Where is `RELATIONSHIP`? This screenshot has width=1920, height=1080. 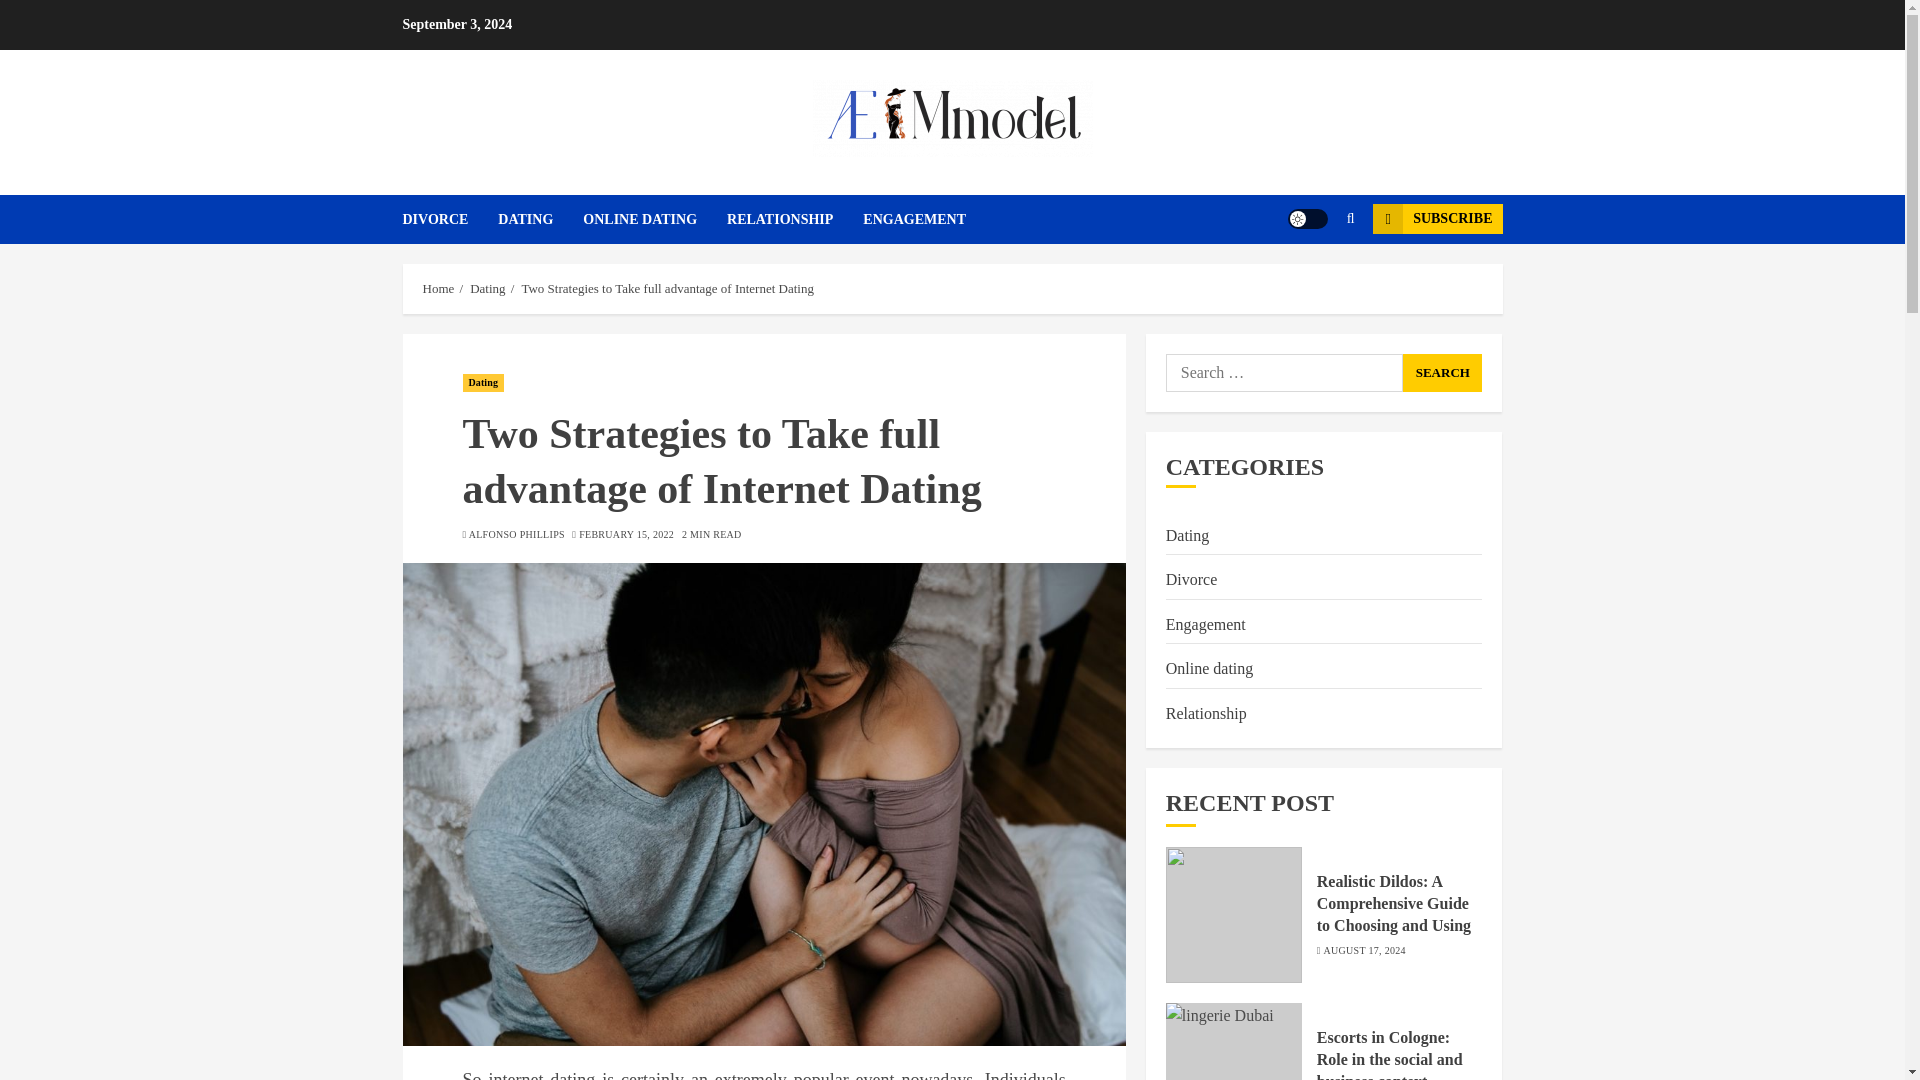 RELATIONSHIP is located at coordinates (794, 220).